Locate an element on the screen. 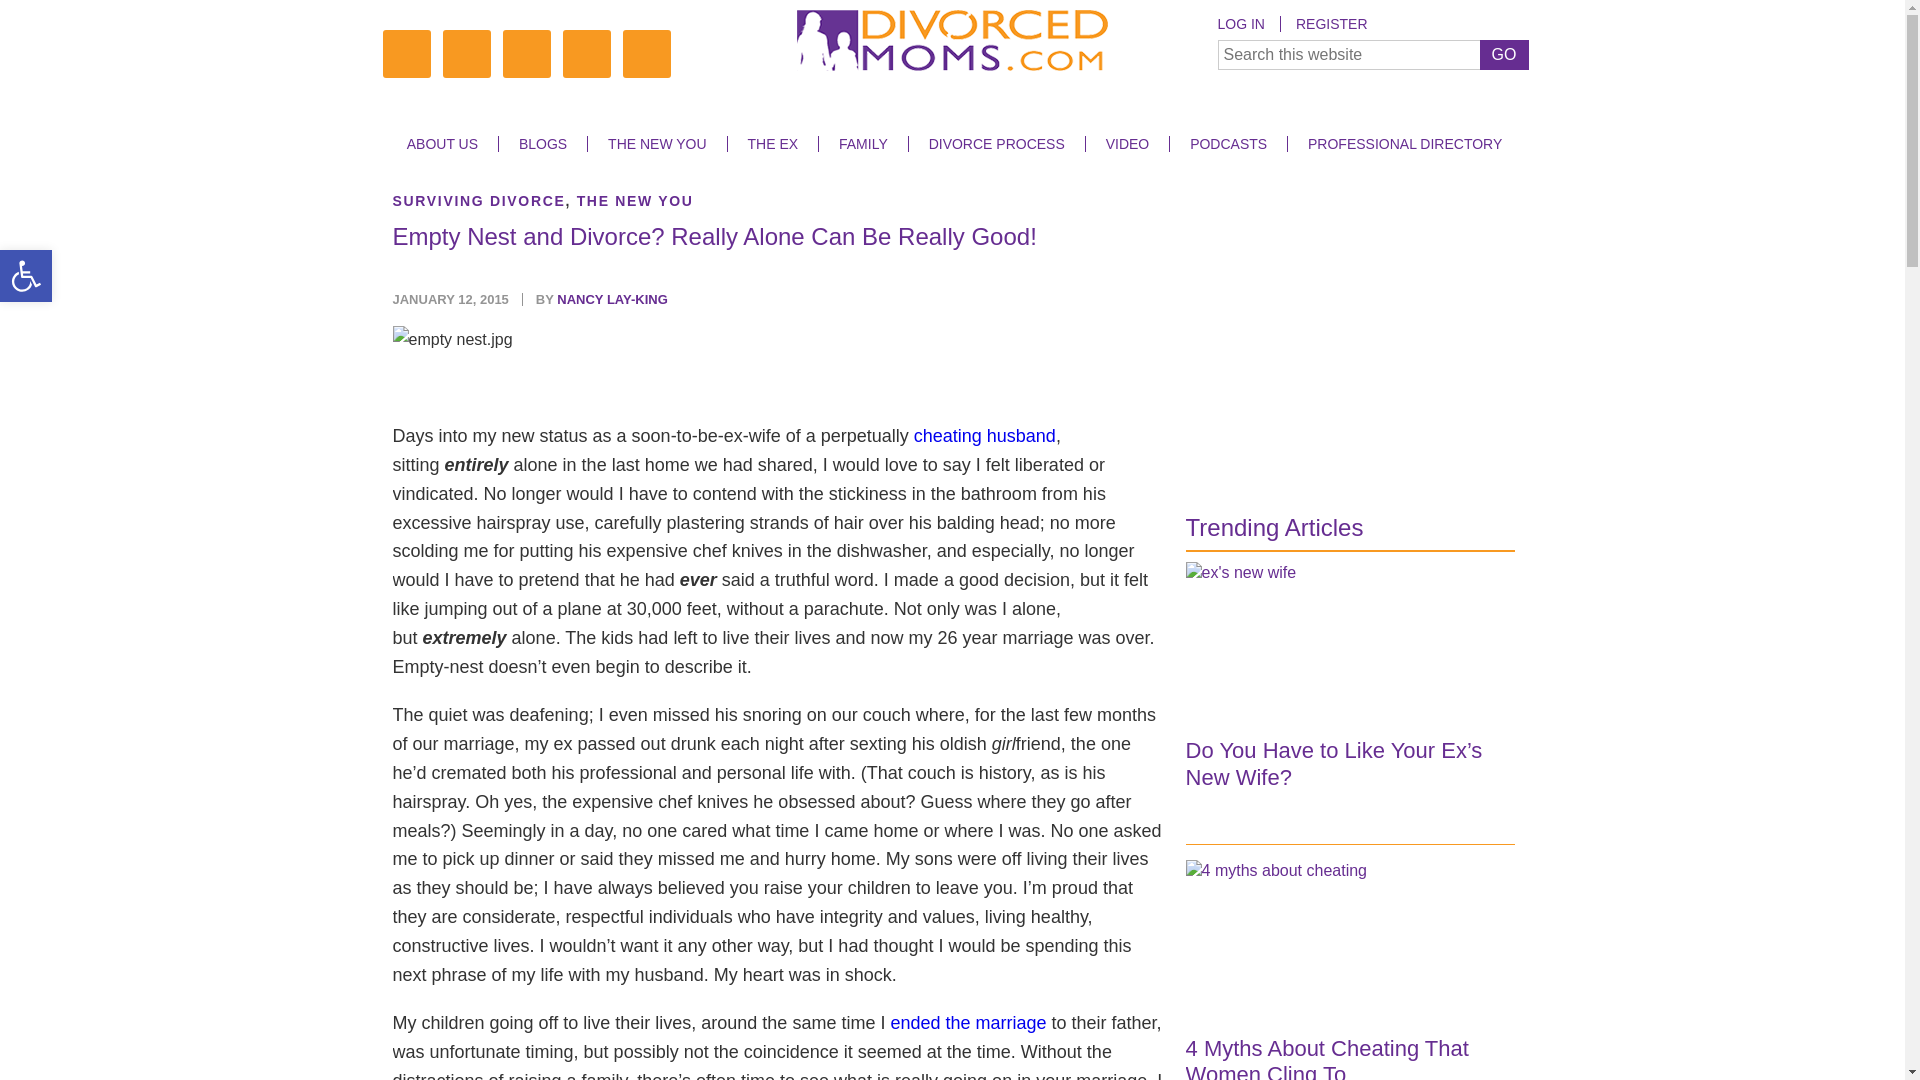 The width and height of the screenshot is (1920, 1080). LOG IN is located at coordinates (1248, 24).